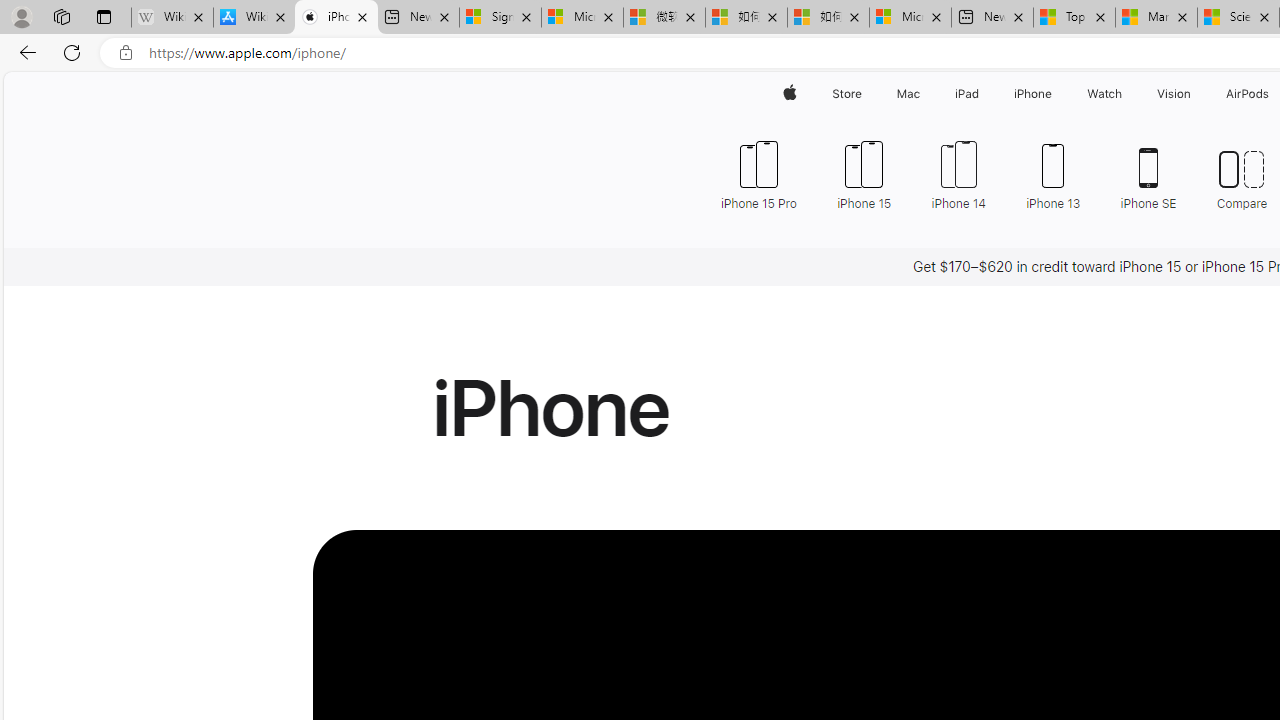 The image size is (1280, 720). What do you see at coordinates (1174, 94) in the screenshot?
I see `Vision` at bounding box center [1174, 94].